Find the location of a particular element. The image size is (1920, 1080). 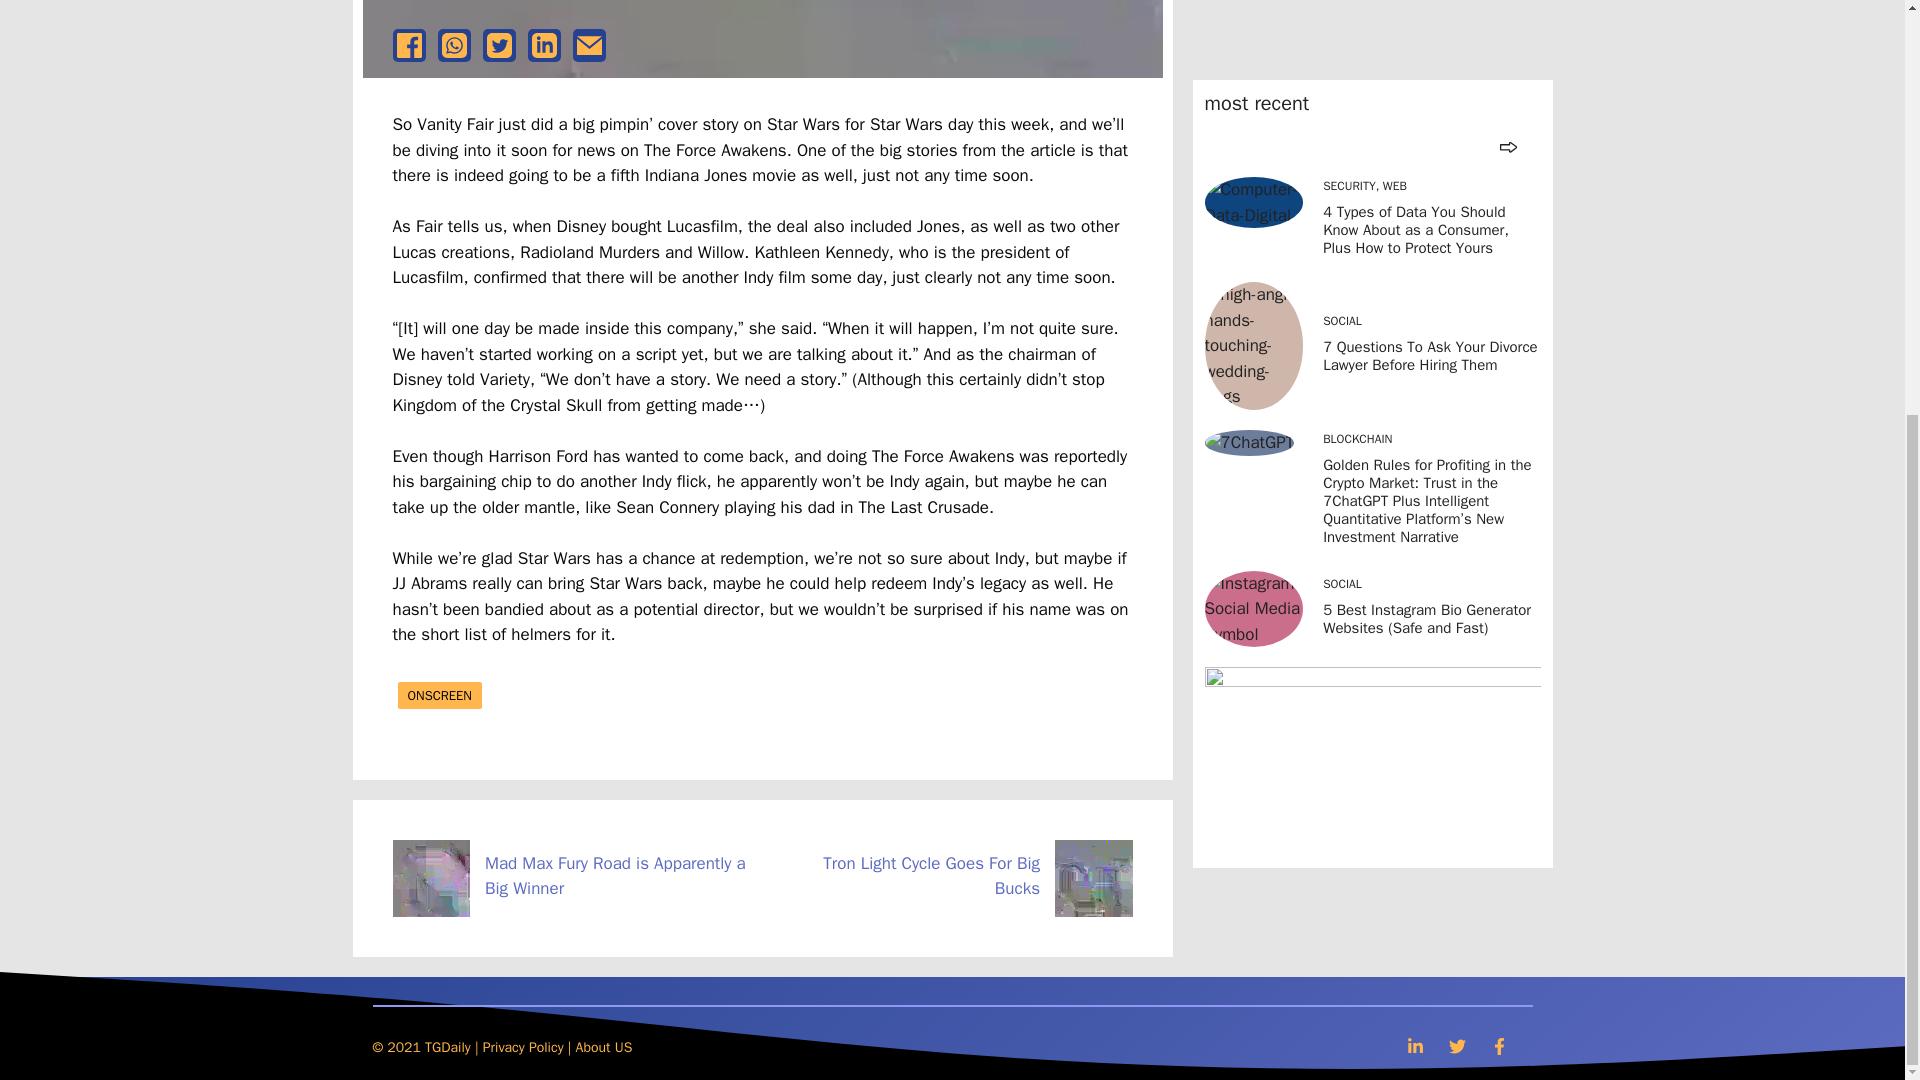

purple-600x400-1 is located at coordinates (1371, 136).